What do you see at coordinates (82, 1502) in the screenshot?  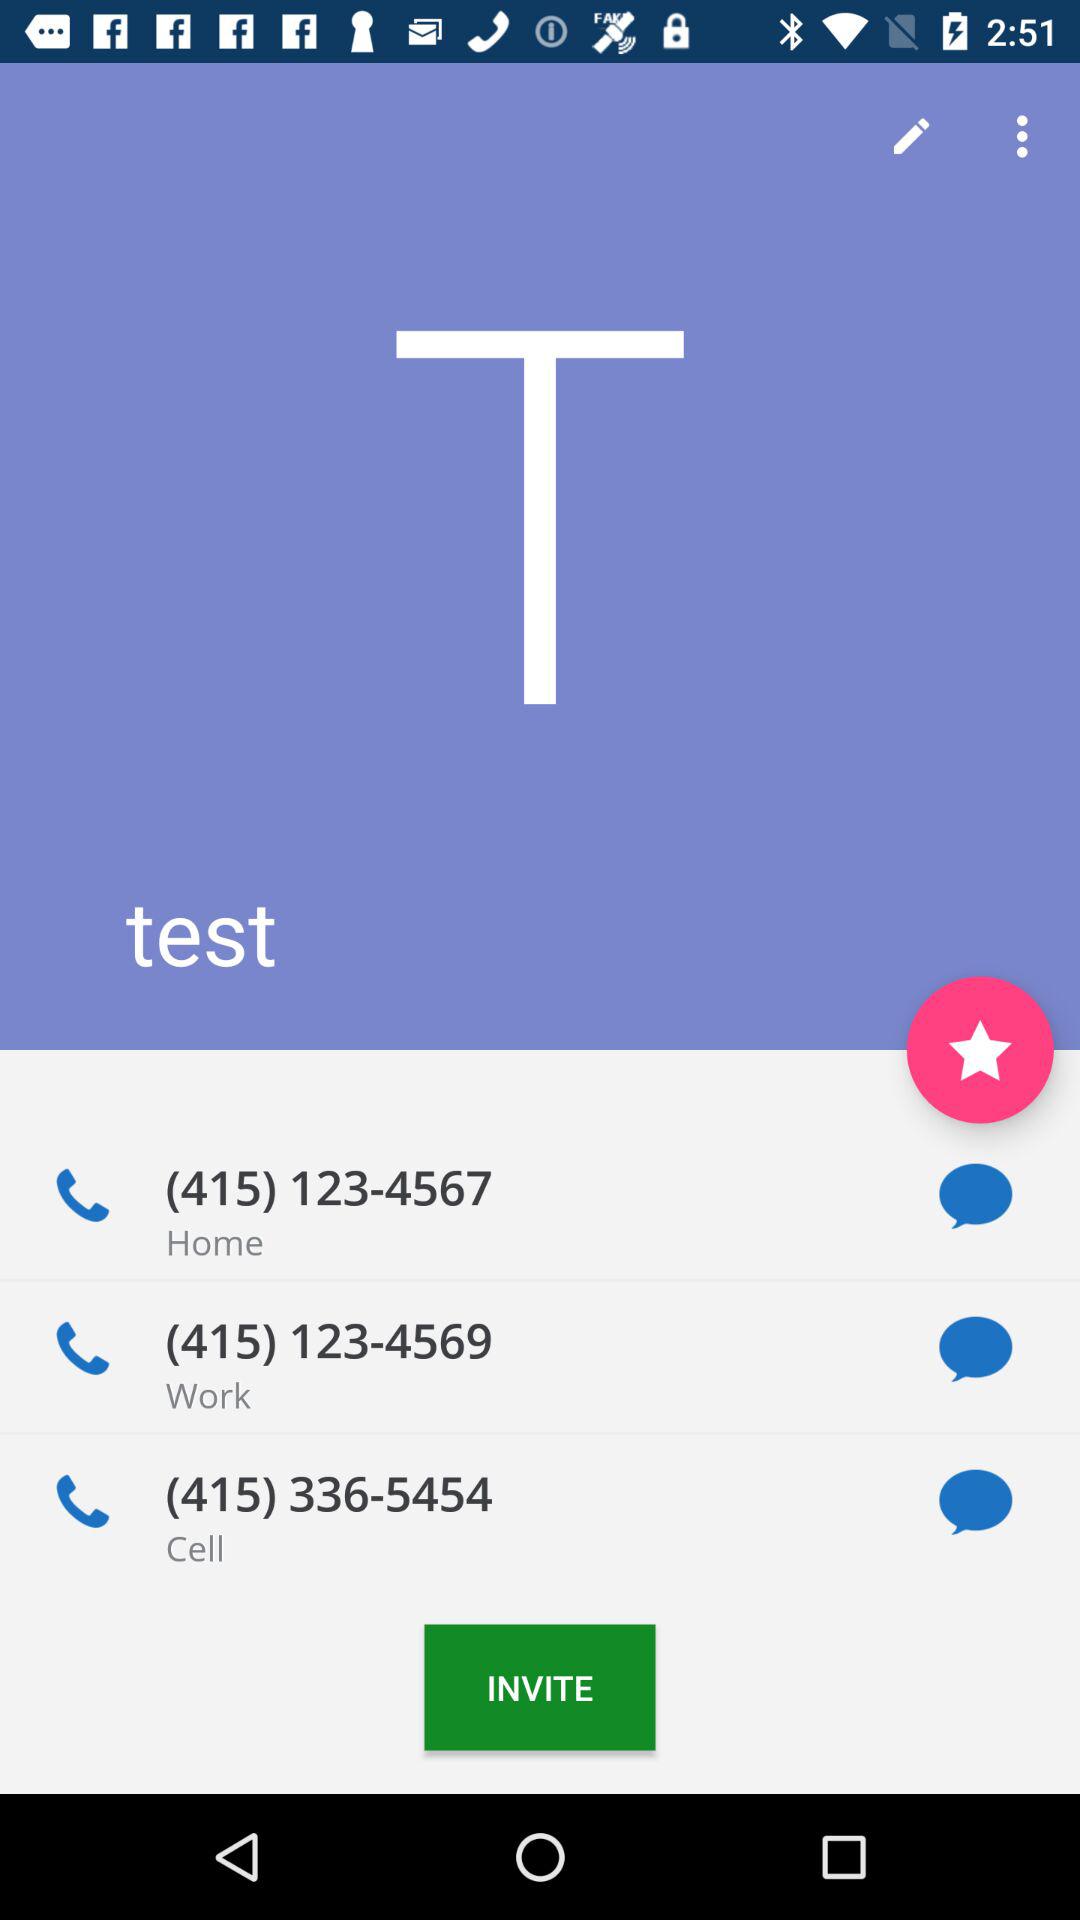 I see `phone icon` at bounding box center [82, 1502].